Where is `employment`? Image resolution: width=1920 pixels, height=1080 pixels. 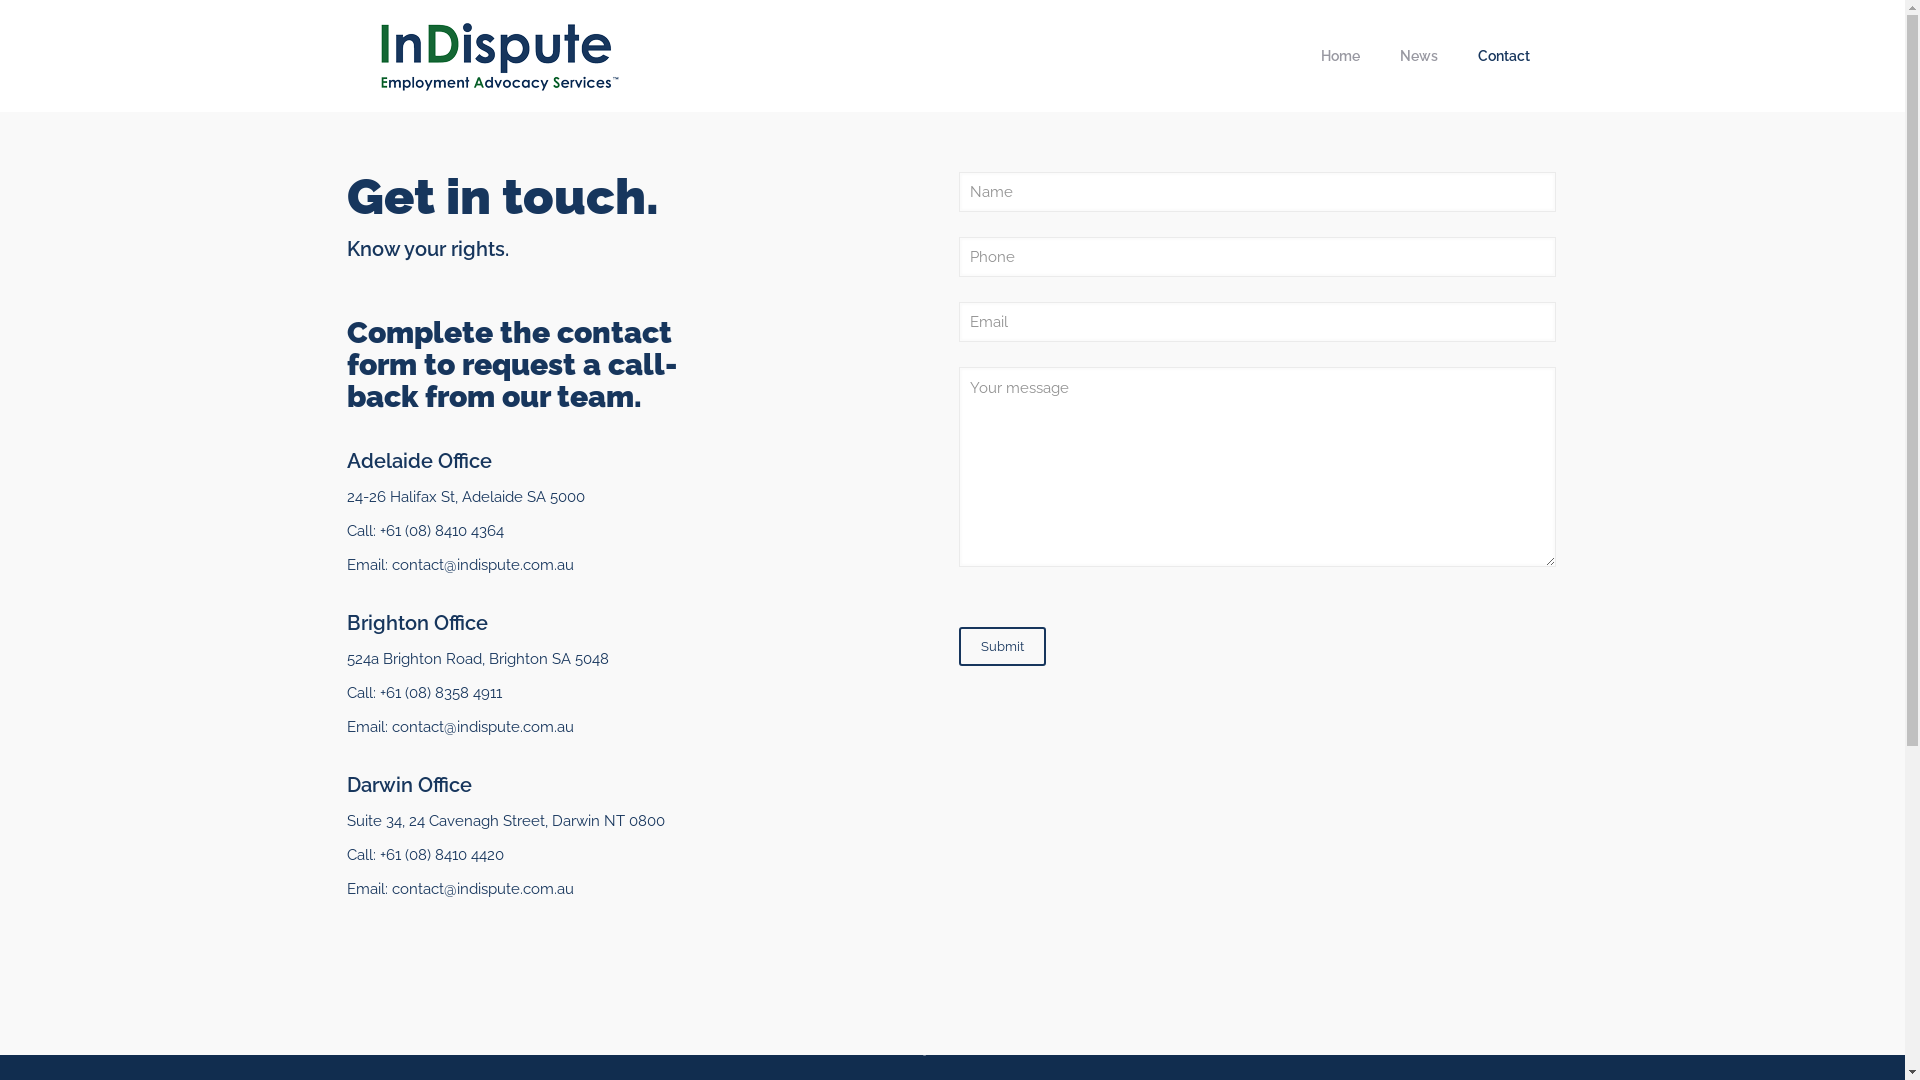 employment is located at coordinates (1462, 768).